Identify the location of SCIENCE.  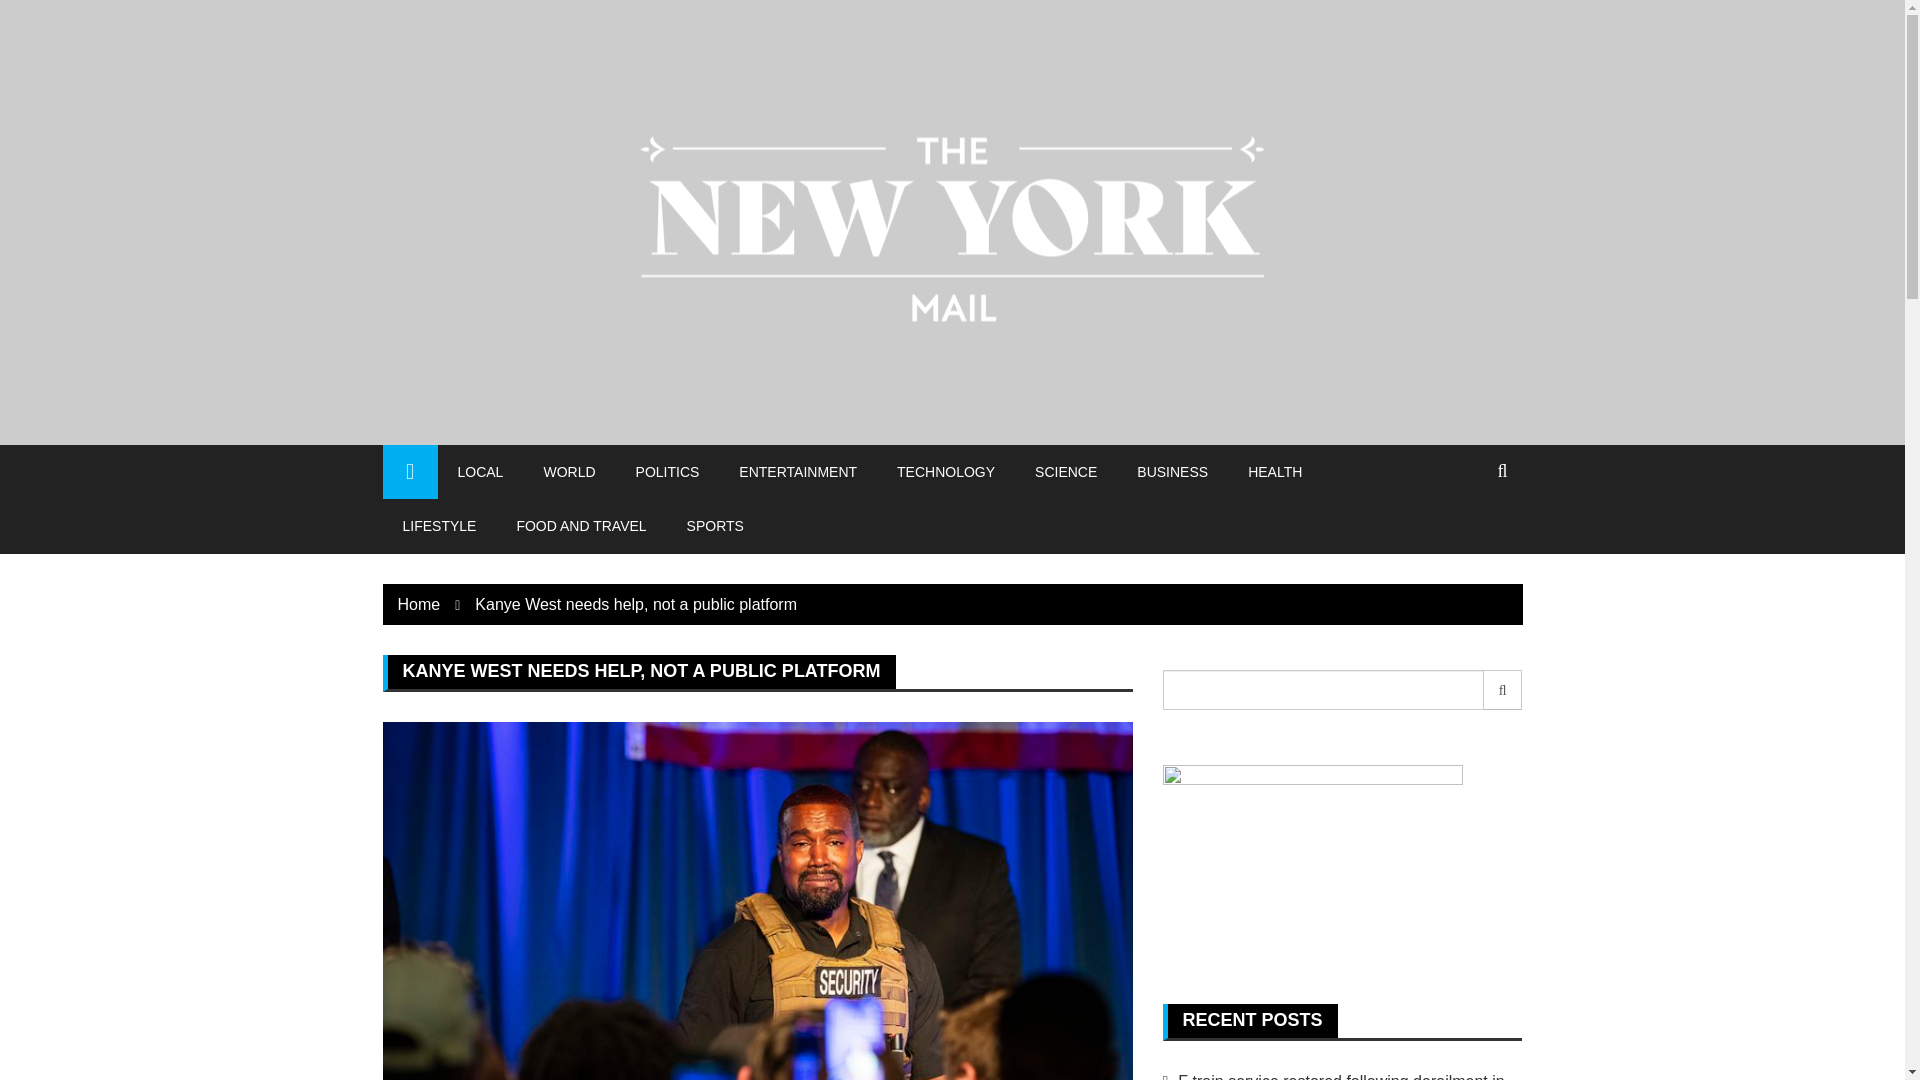
(1066, 471).